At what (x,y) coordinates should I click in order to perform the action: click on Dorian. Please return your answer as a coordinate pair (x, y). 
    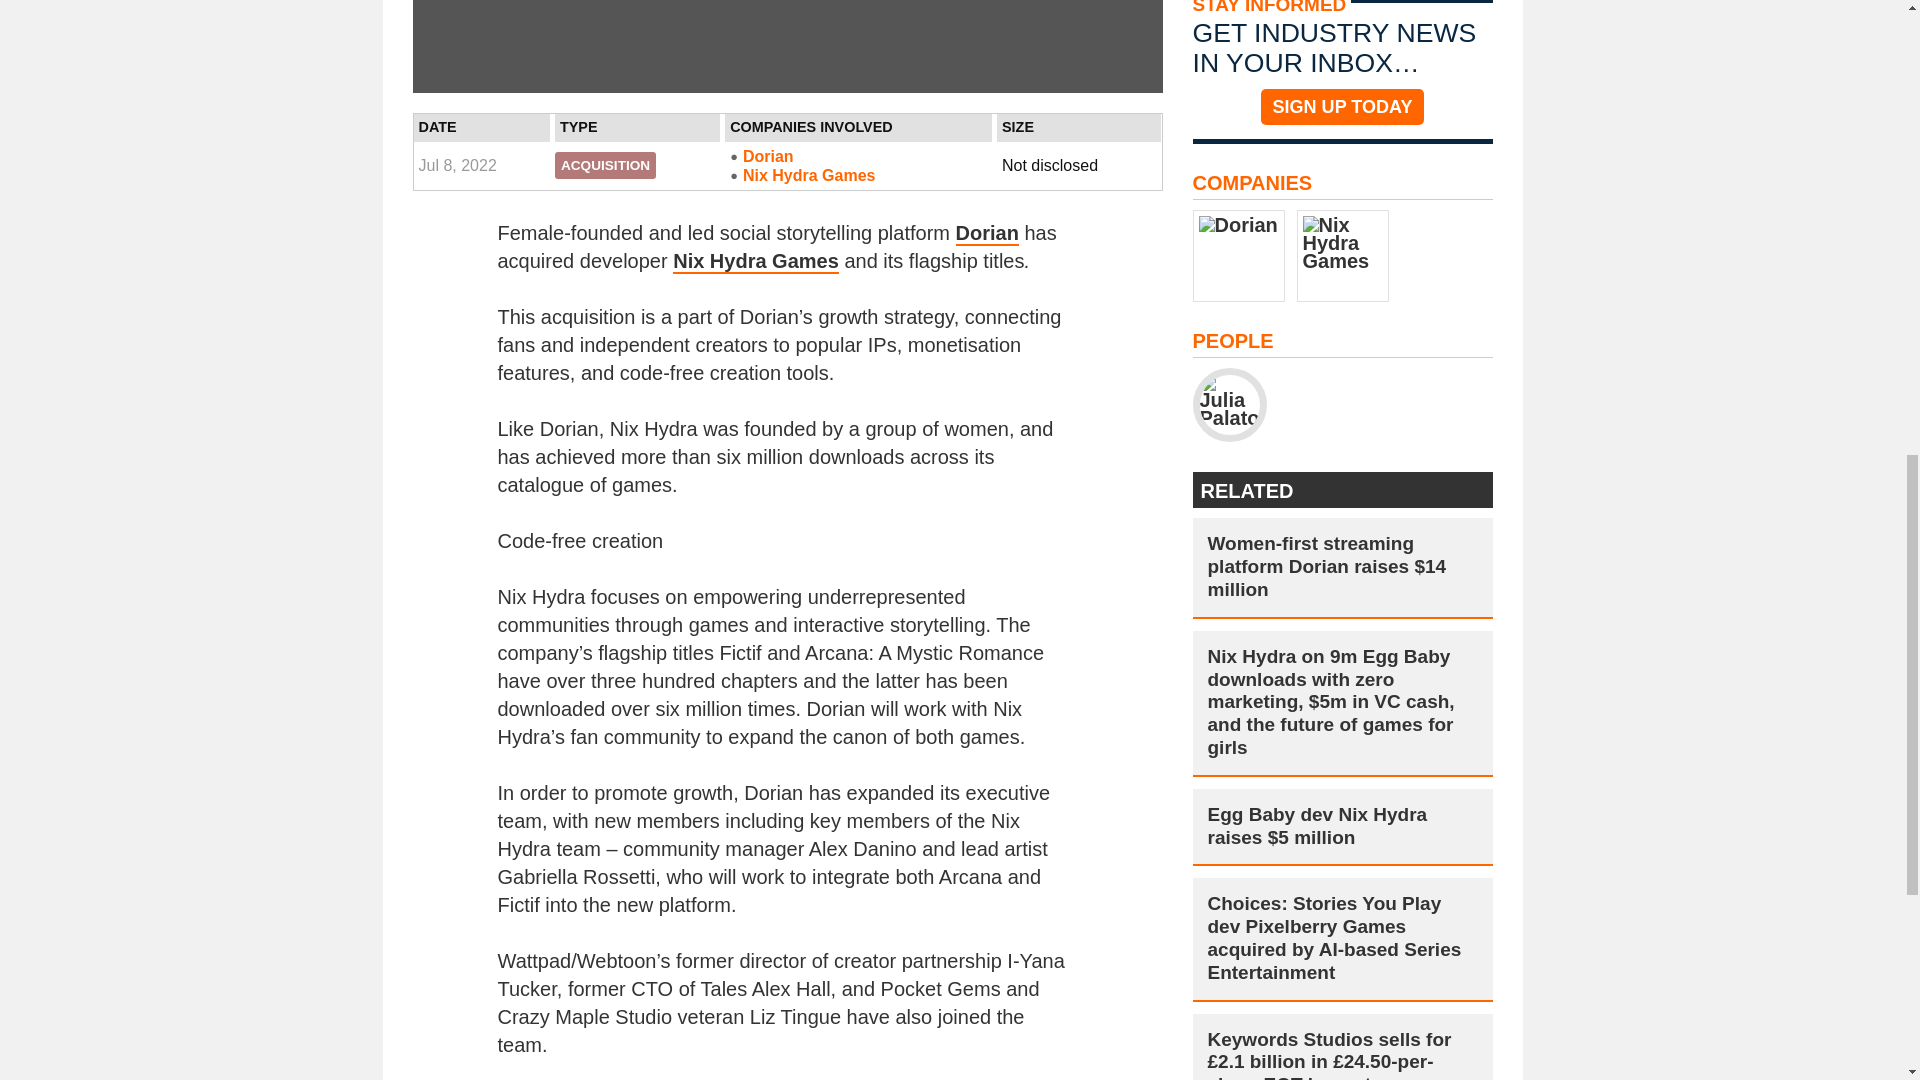
    Looking at the image, I should click on (988, 234).